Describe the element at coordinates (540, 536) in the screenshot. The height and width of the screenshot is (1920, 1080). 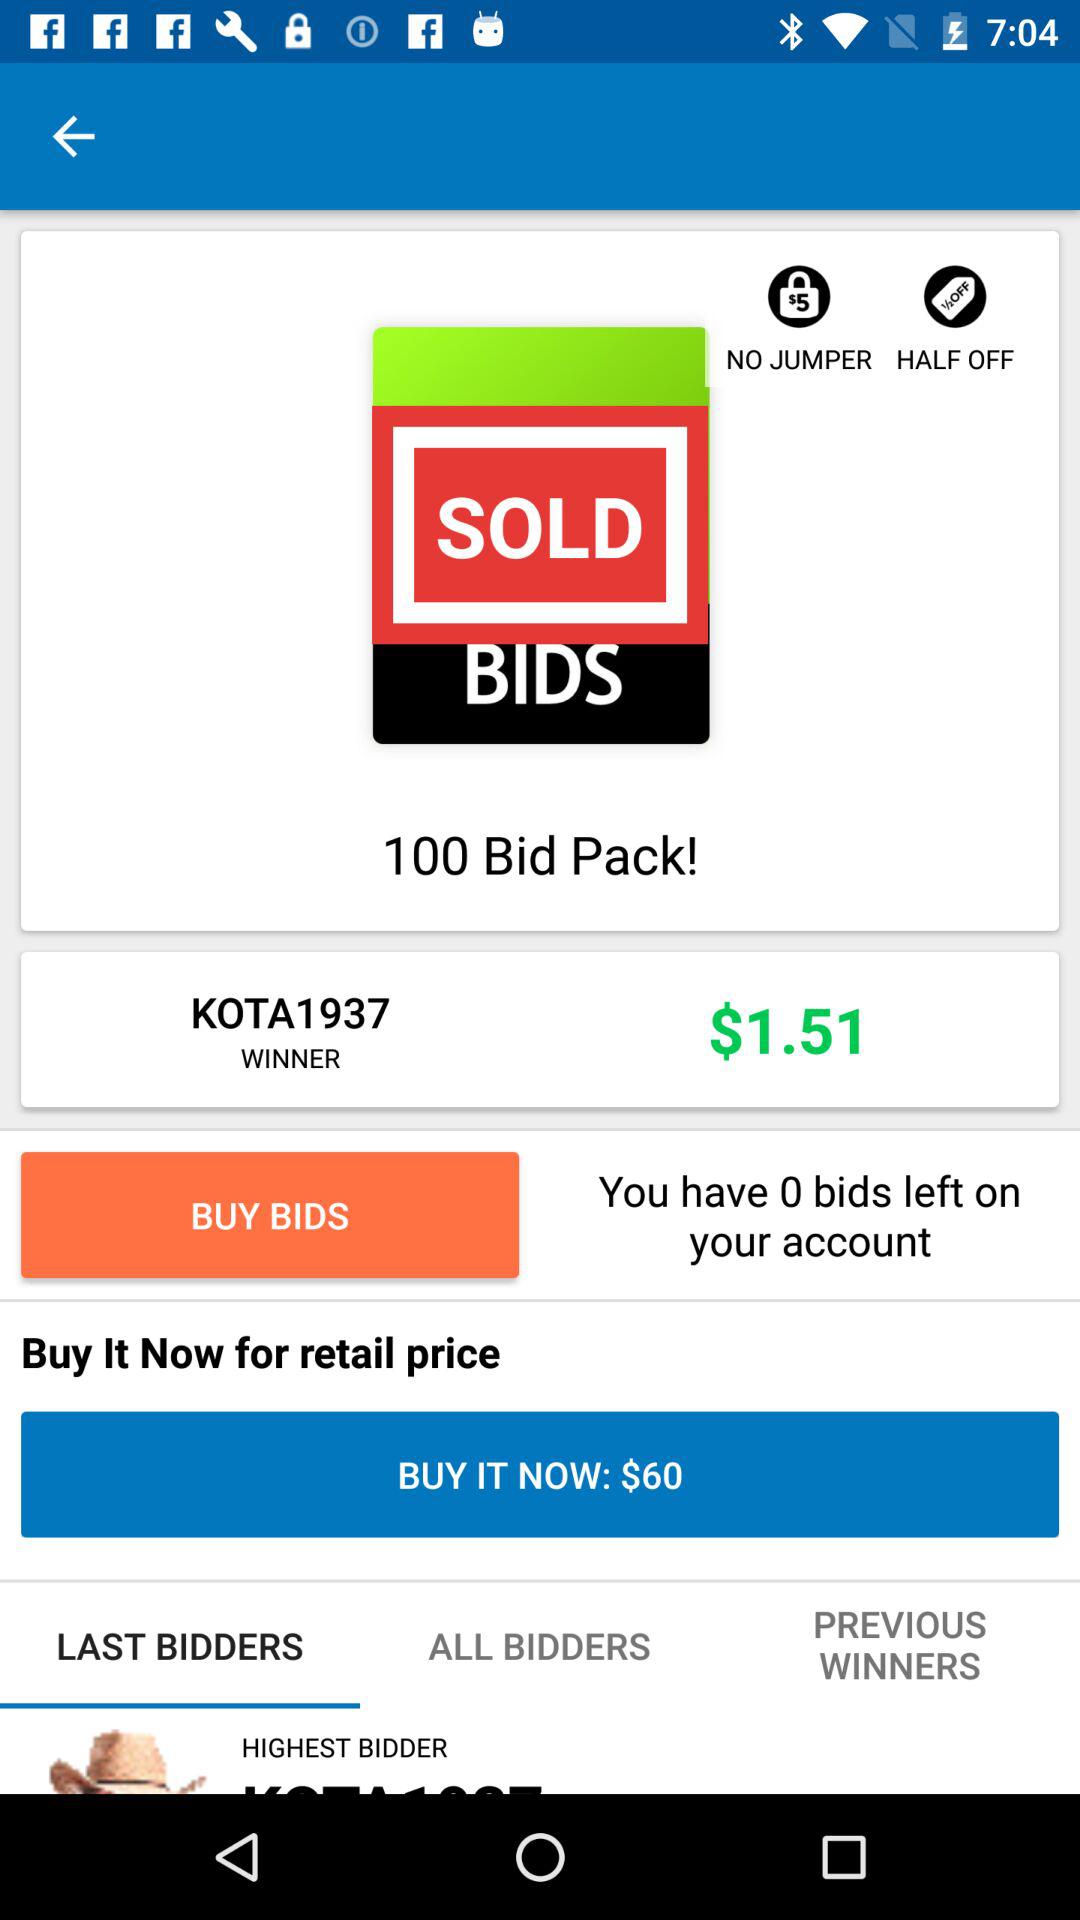
I see `press icon above 100 bid pack! item` at that location.